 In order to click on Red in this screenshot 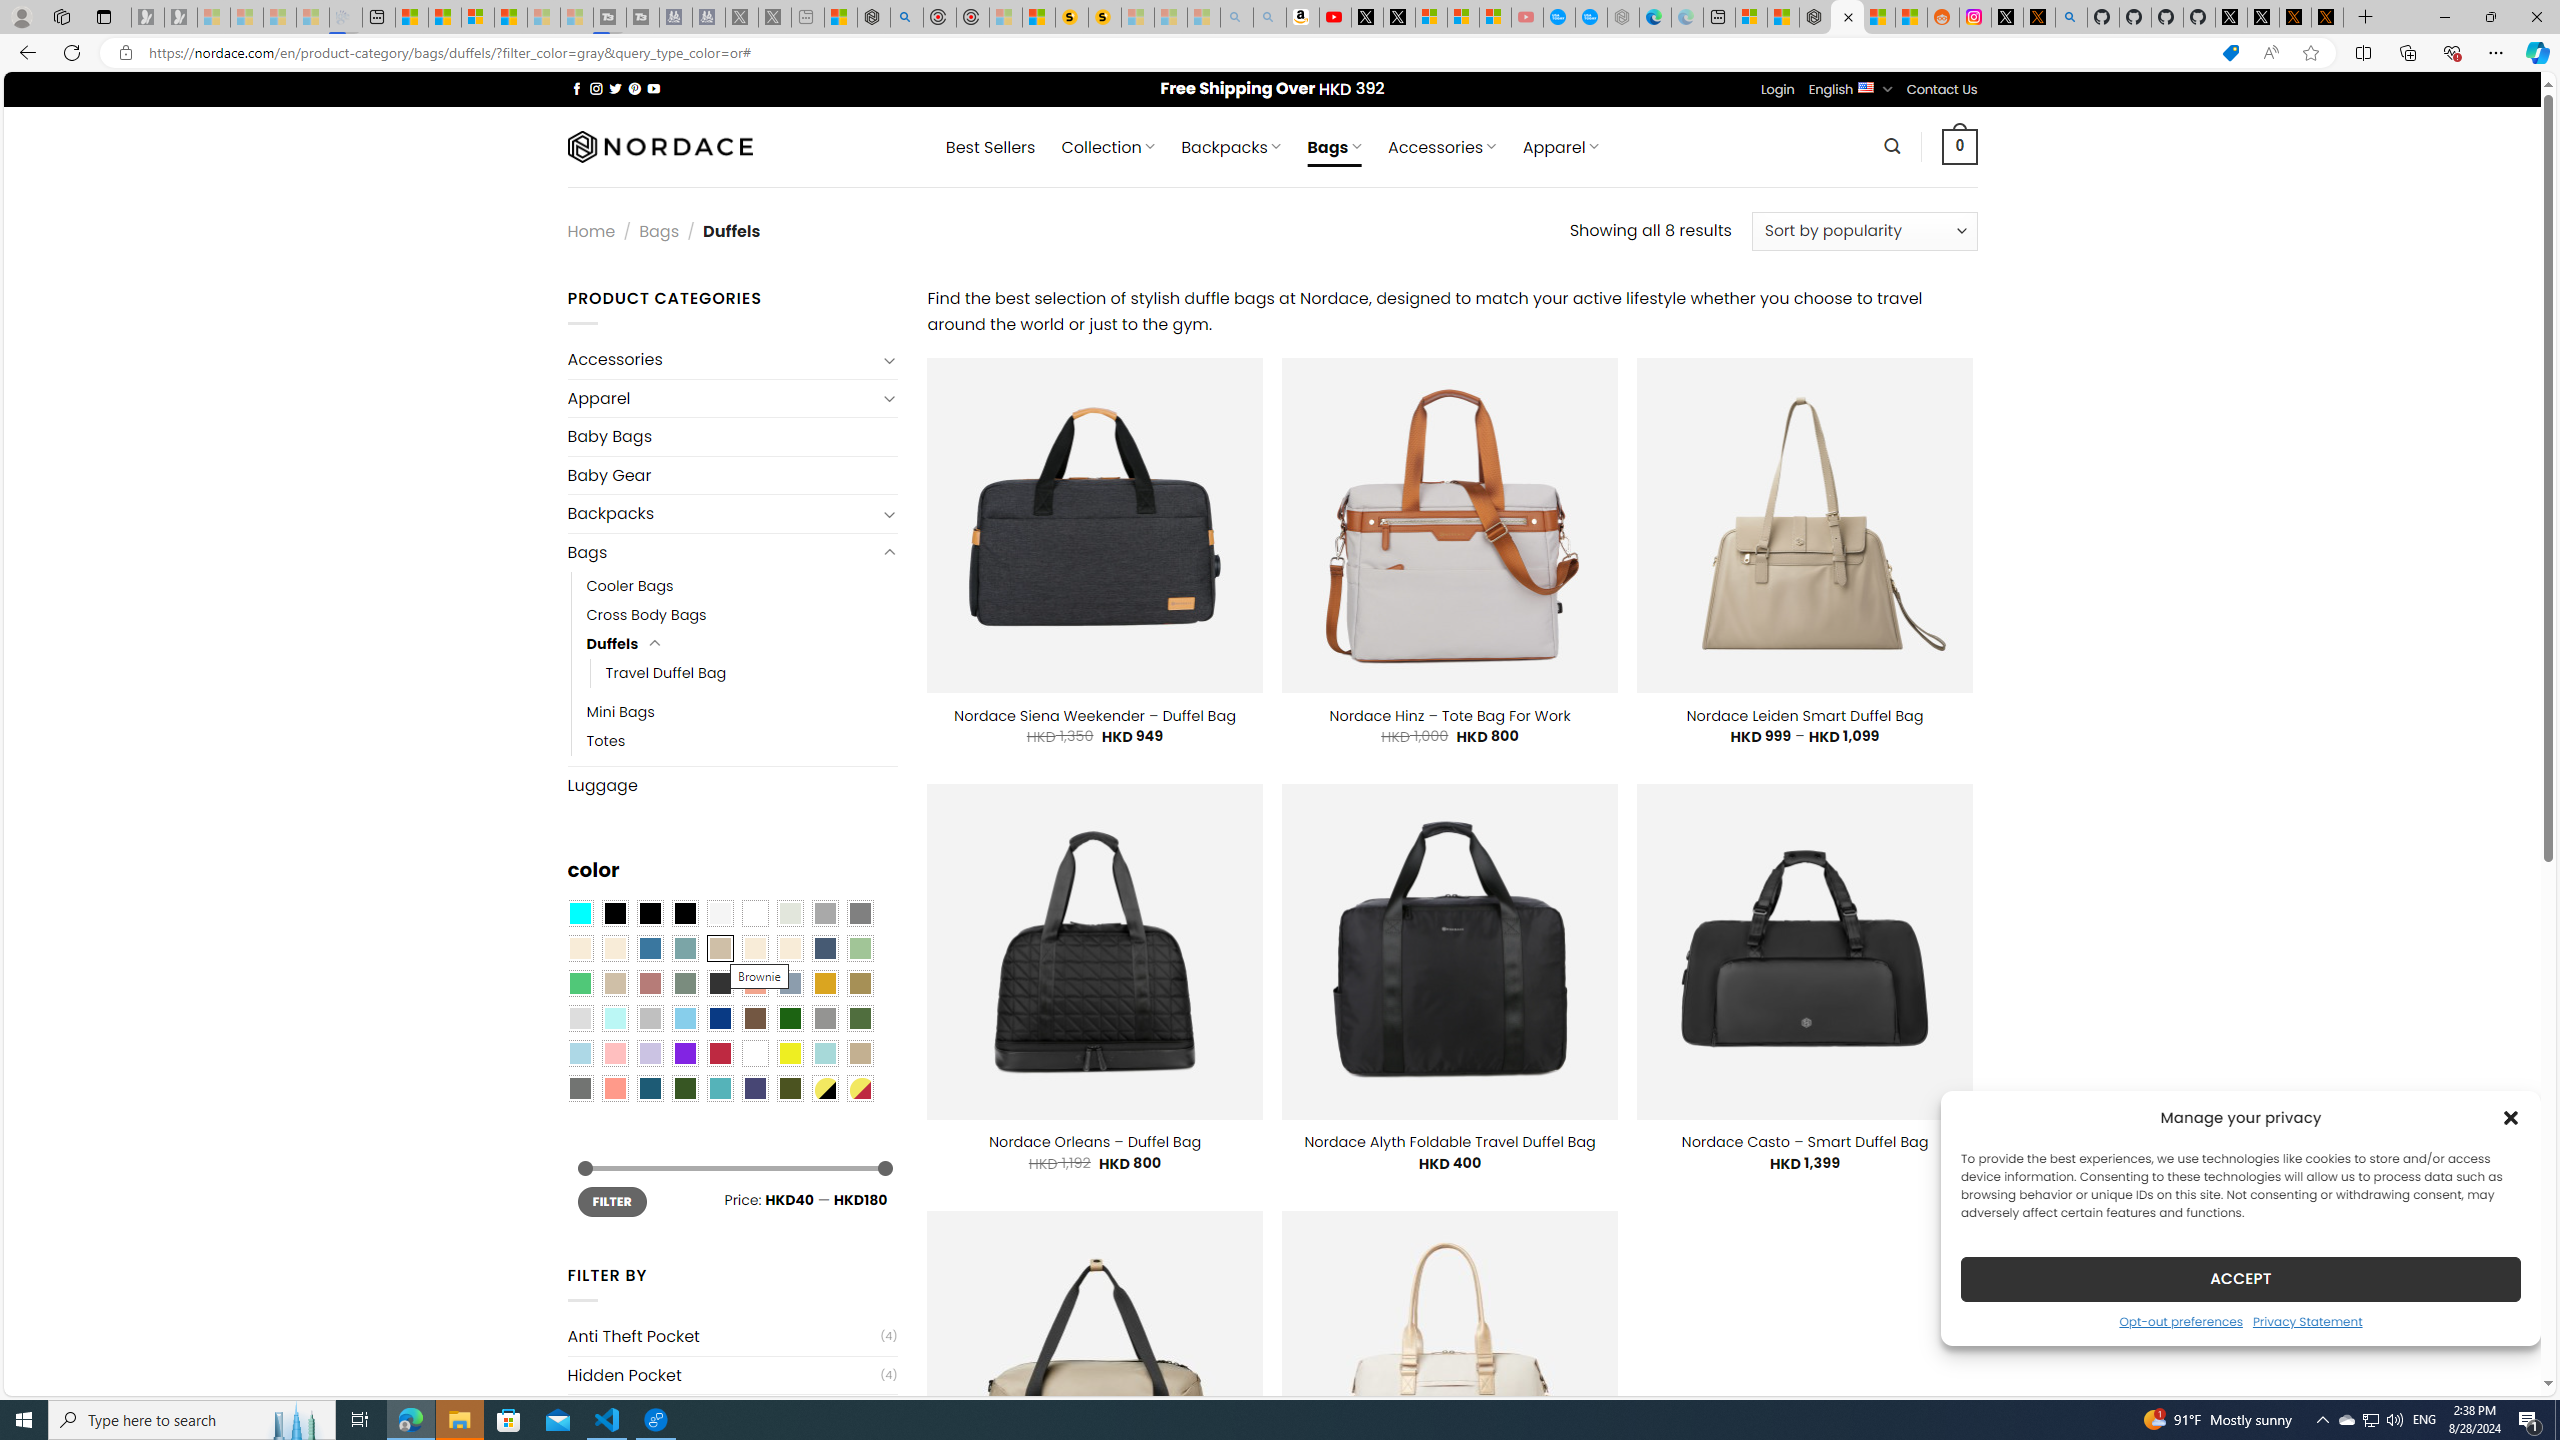, I will do `click(719, 1054)`.